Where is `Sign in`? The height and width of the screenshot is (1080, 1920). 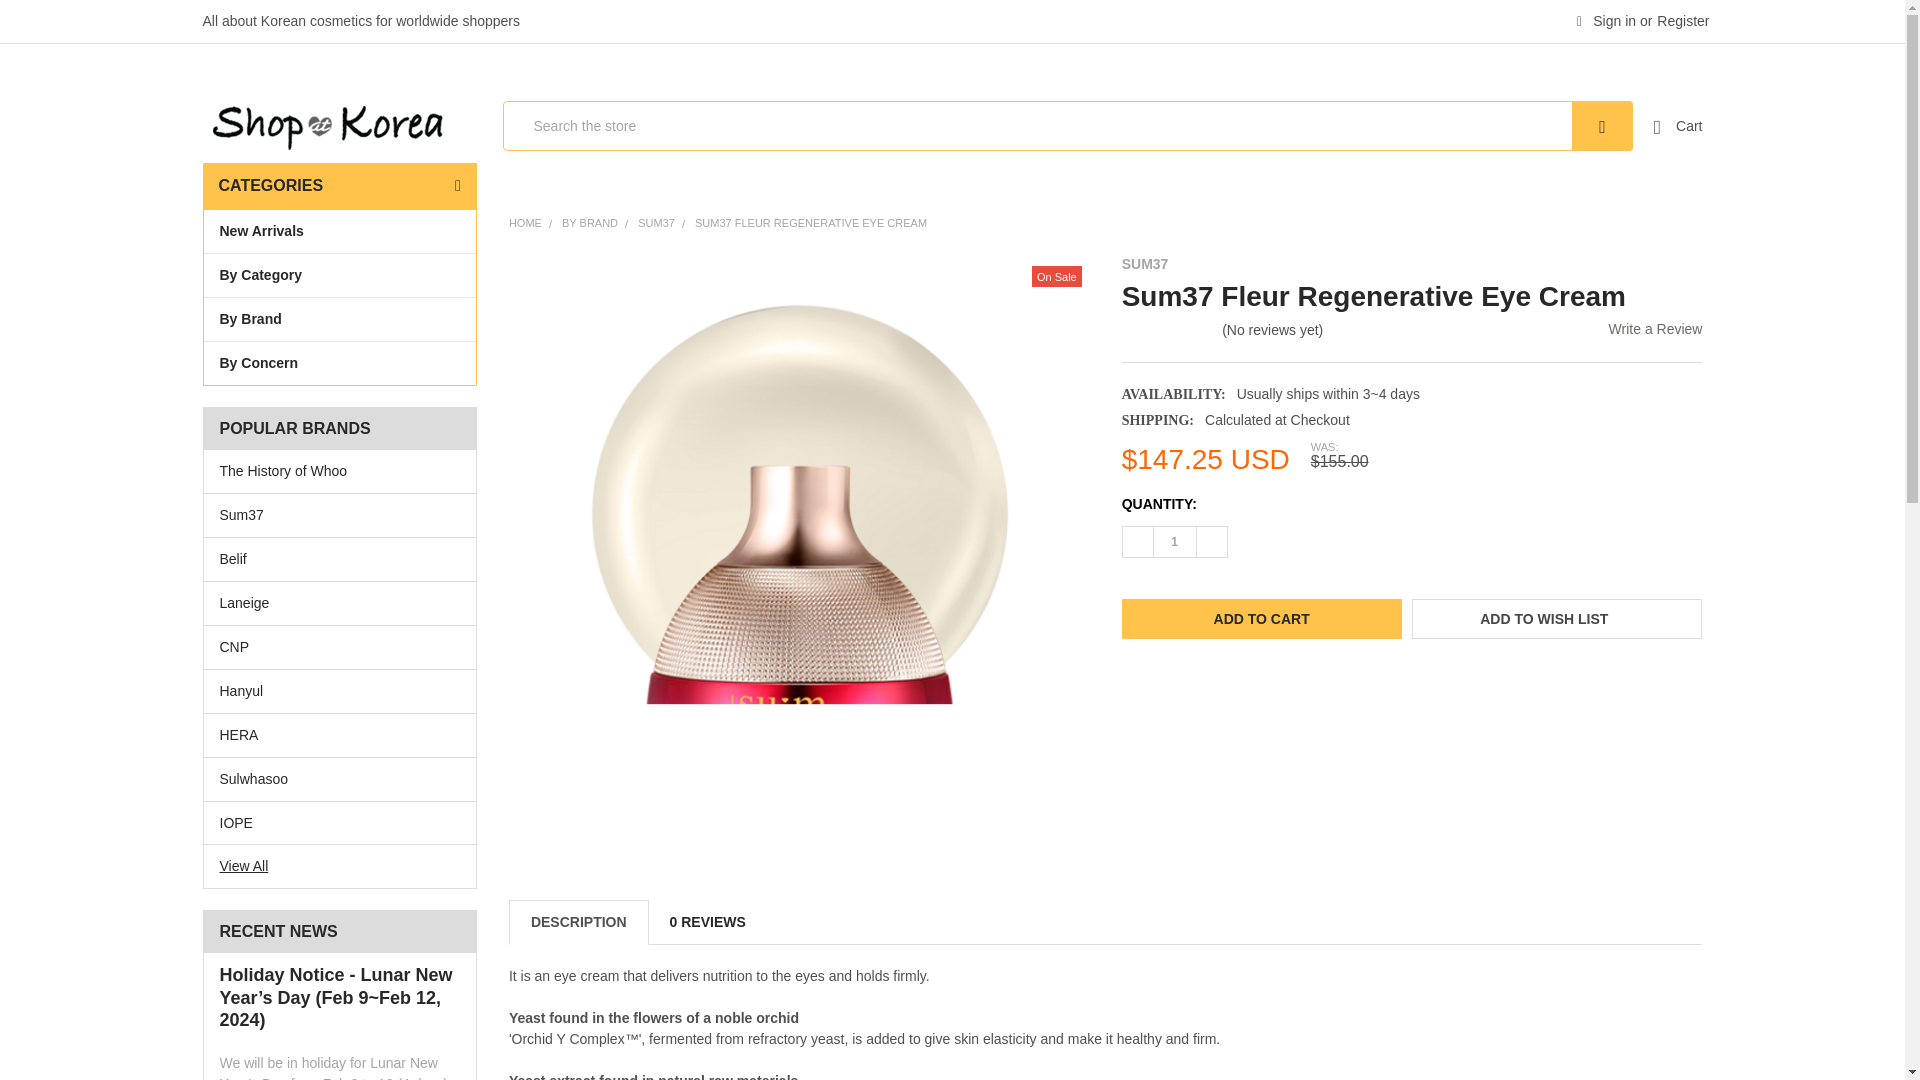
Sign in is located at coordinates (1606, 22).